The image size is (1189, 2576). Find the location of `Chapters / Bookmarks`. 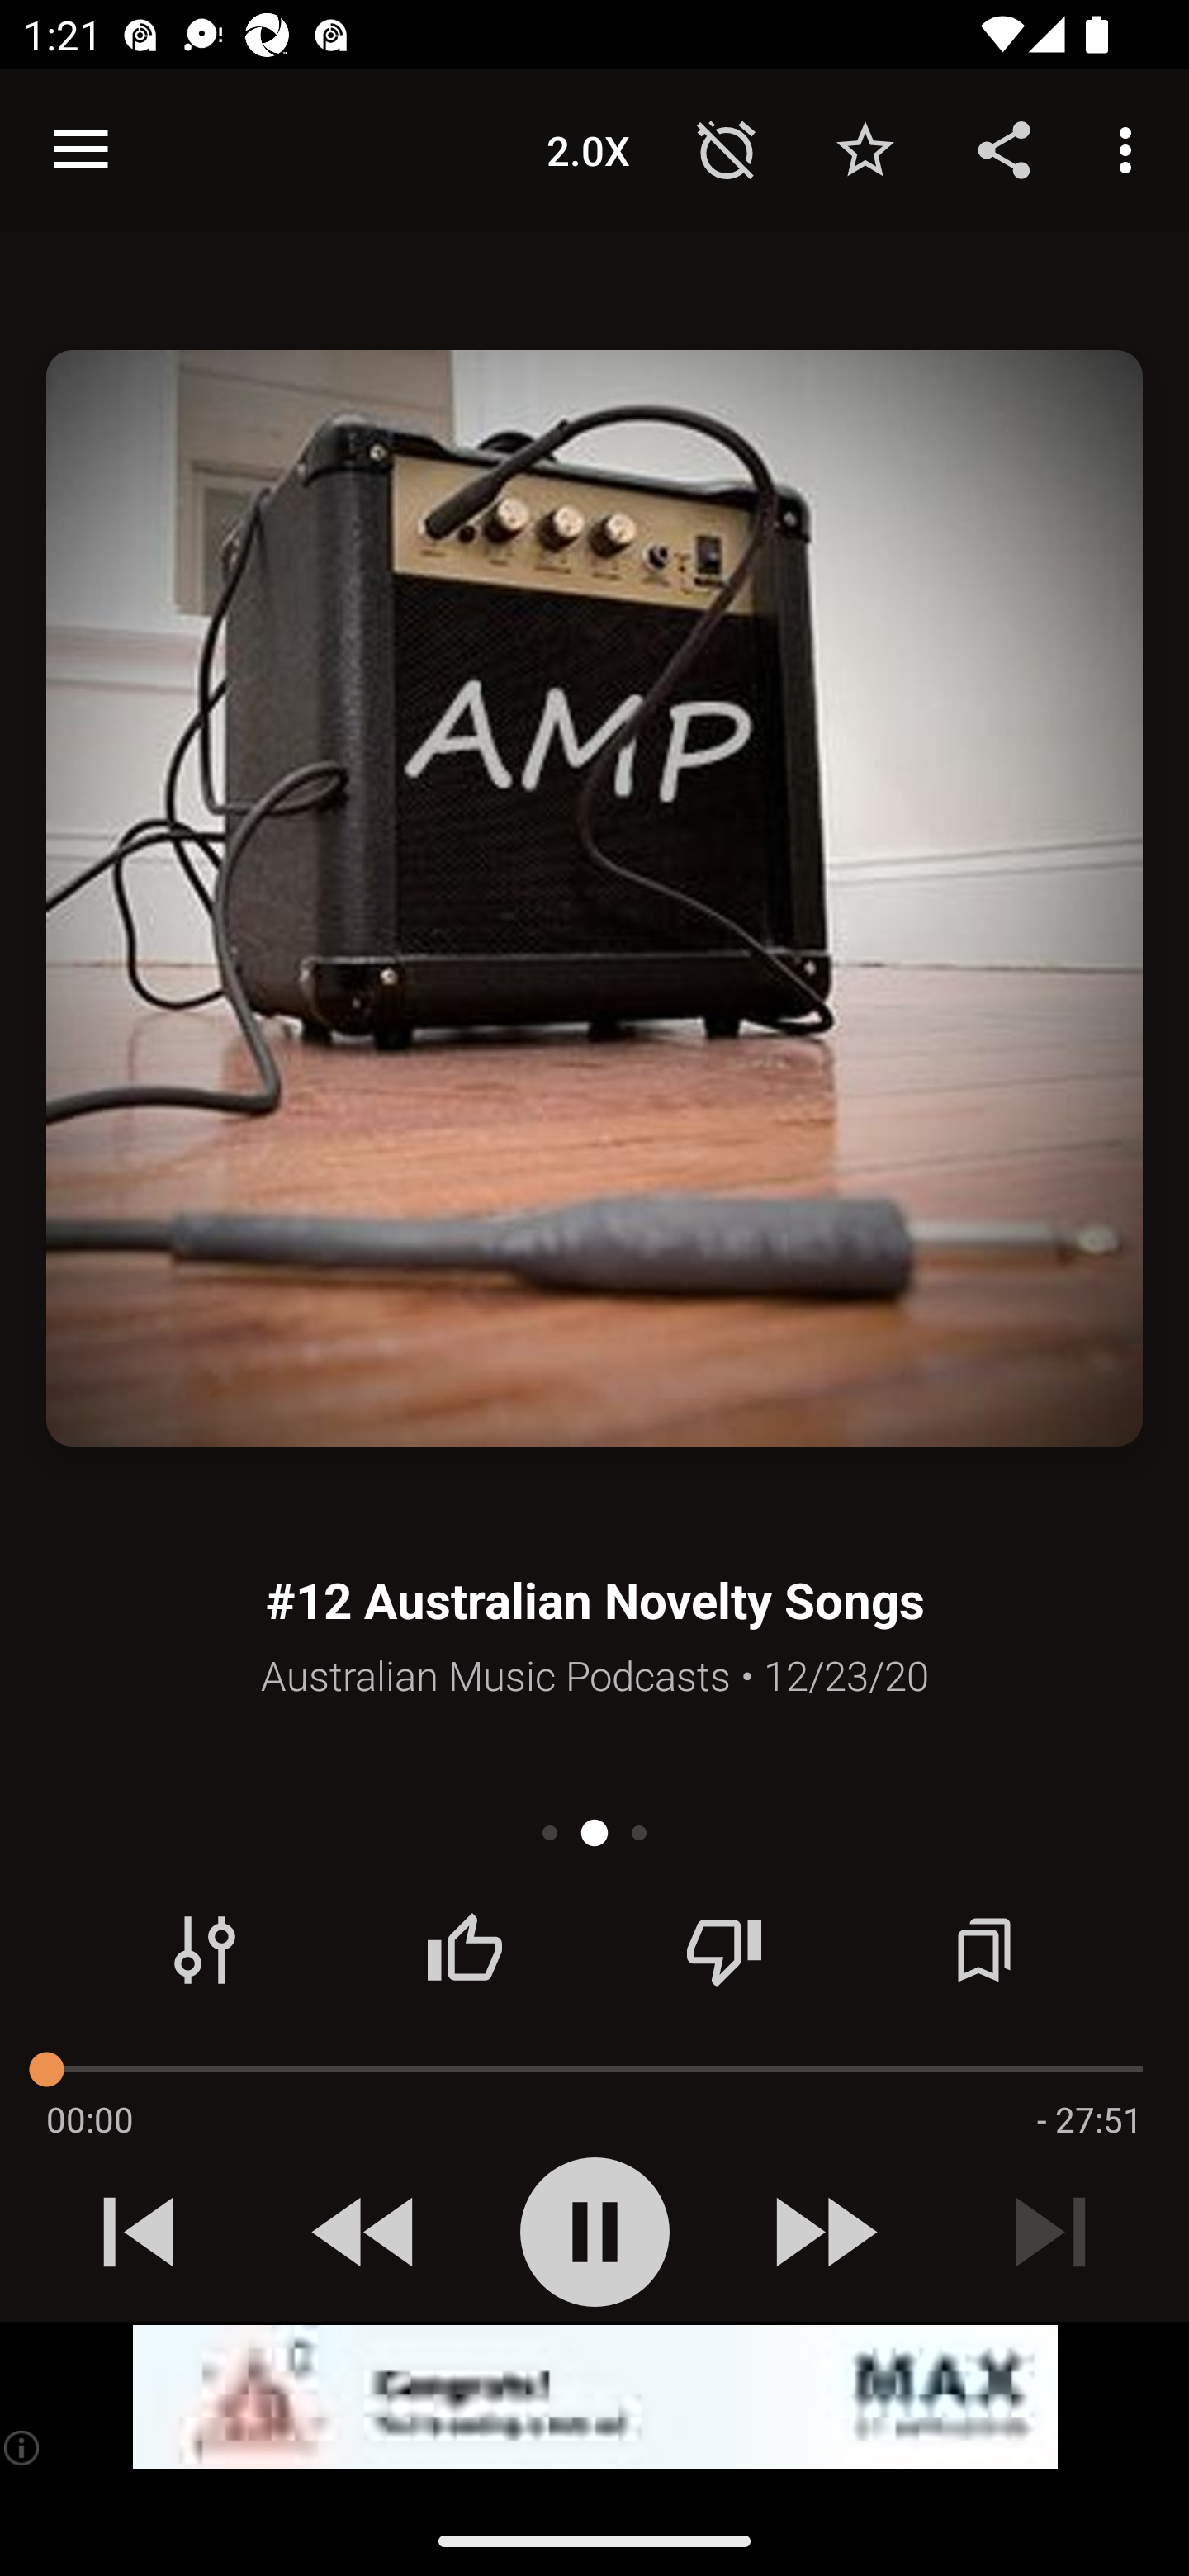

Chapters / Bookmarks is located at coordinates (983, 1950).